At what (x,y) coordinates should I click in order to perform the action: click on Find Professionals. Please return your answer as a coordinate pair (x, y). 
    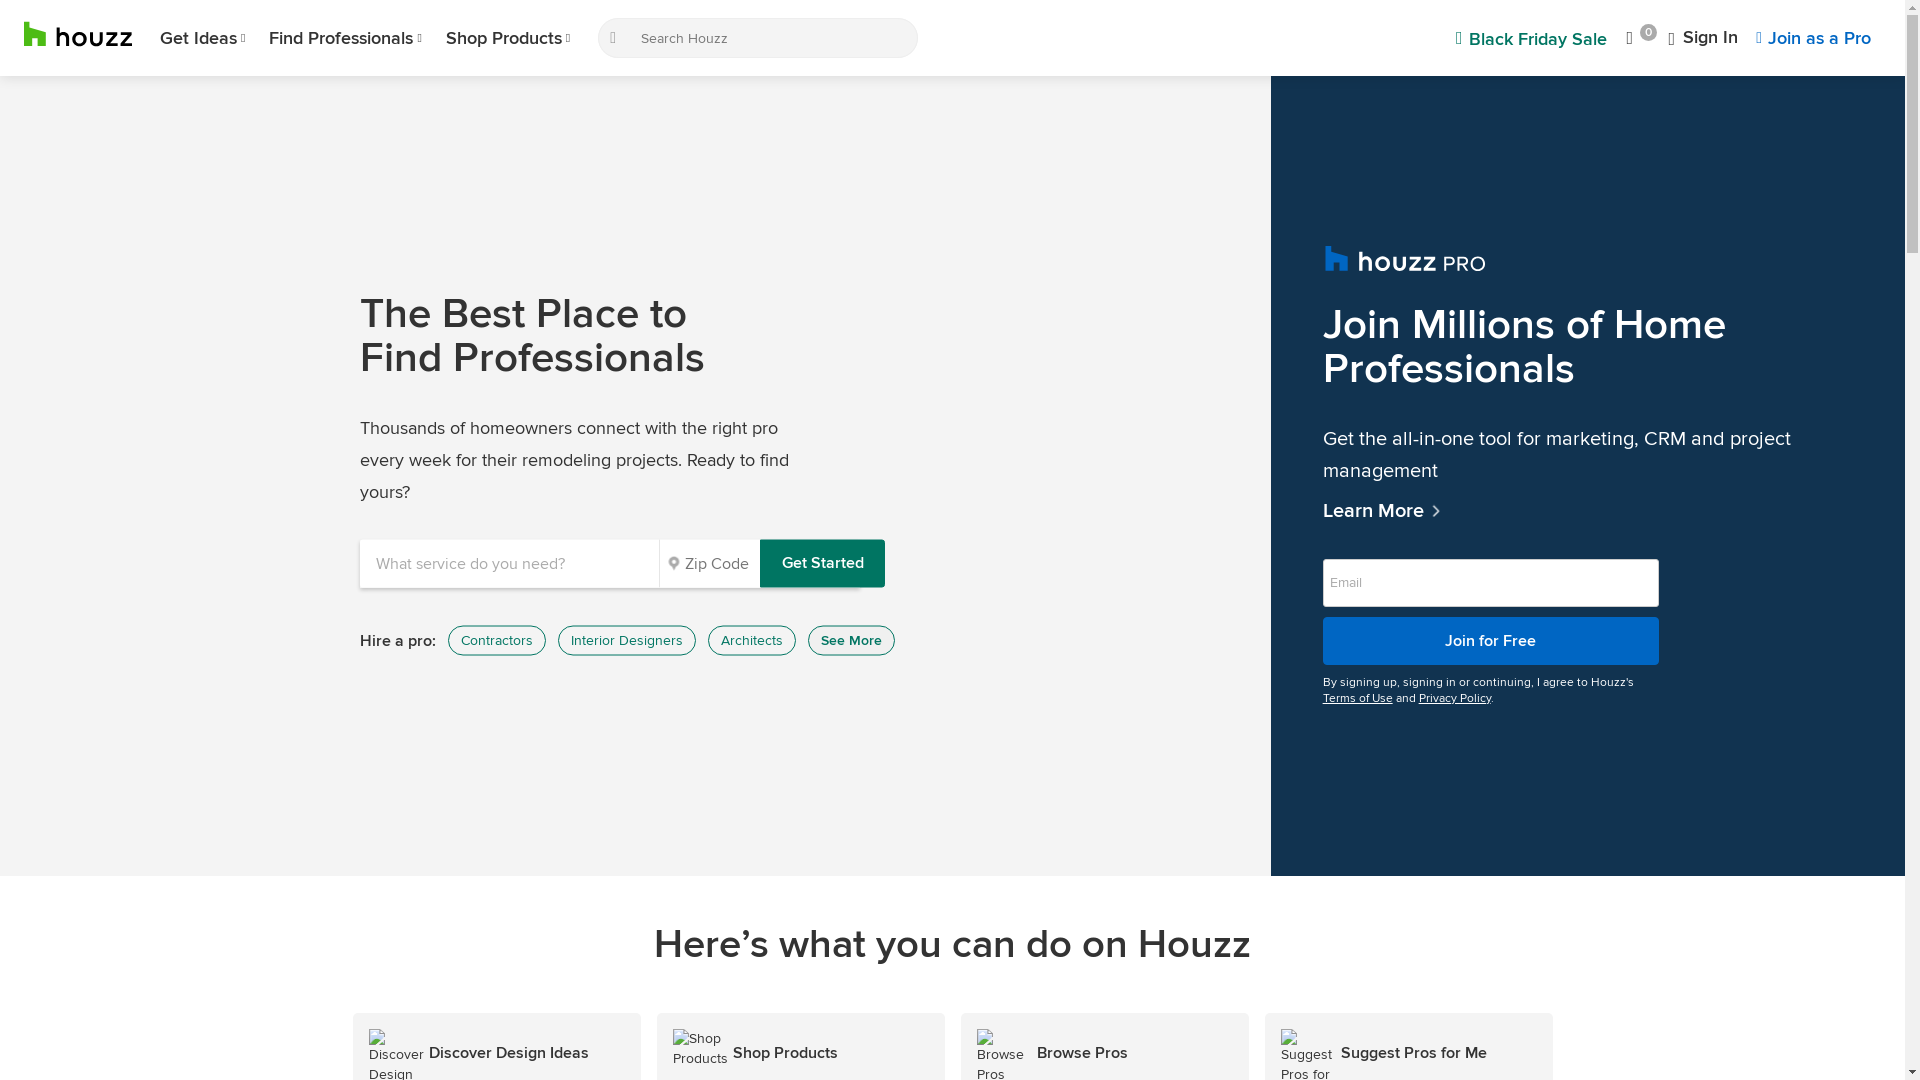
    Looking at the image, I should click on (345, 38).